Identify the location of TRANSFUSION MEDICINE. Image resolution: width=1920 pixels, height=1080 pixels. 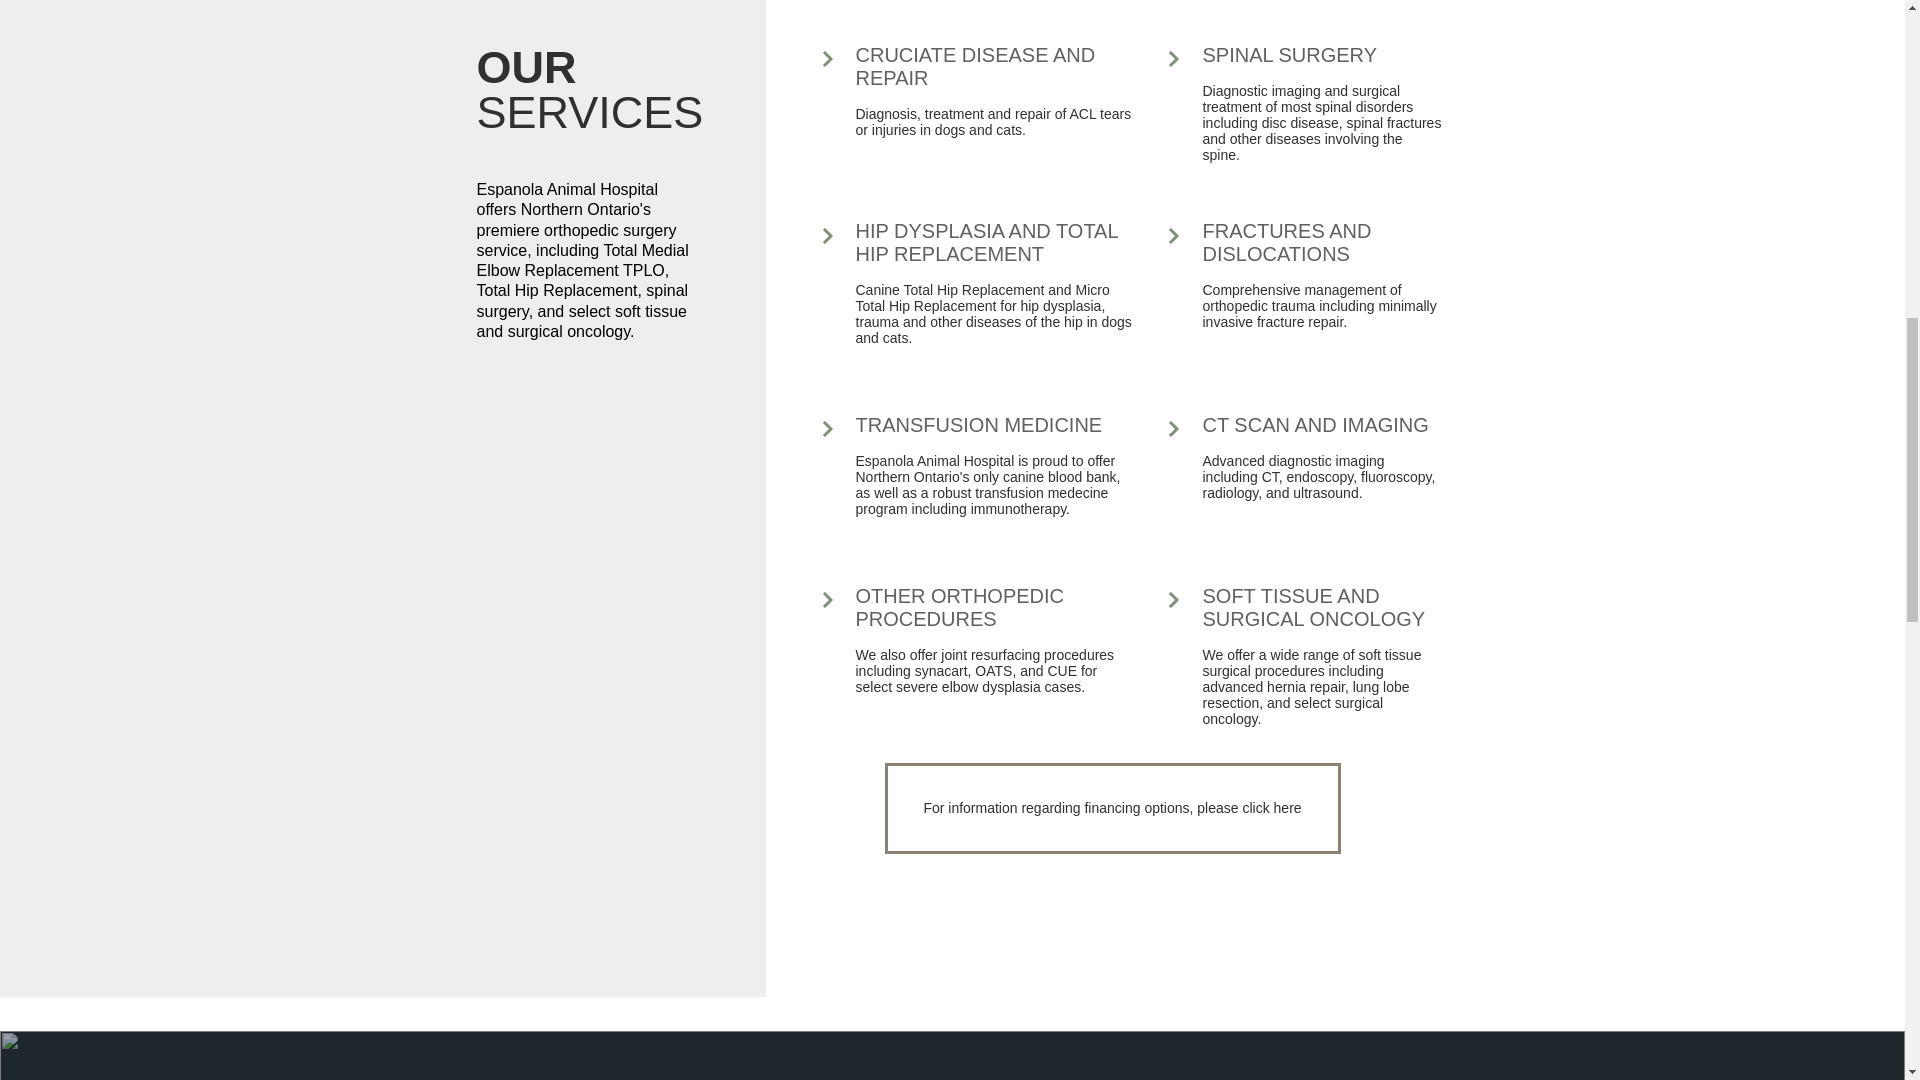
(979, 424).